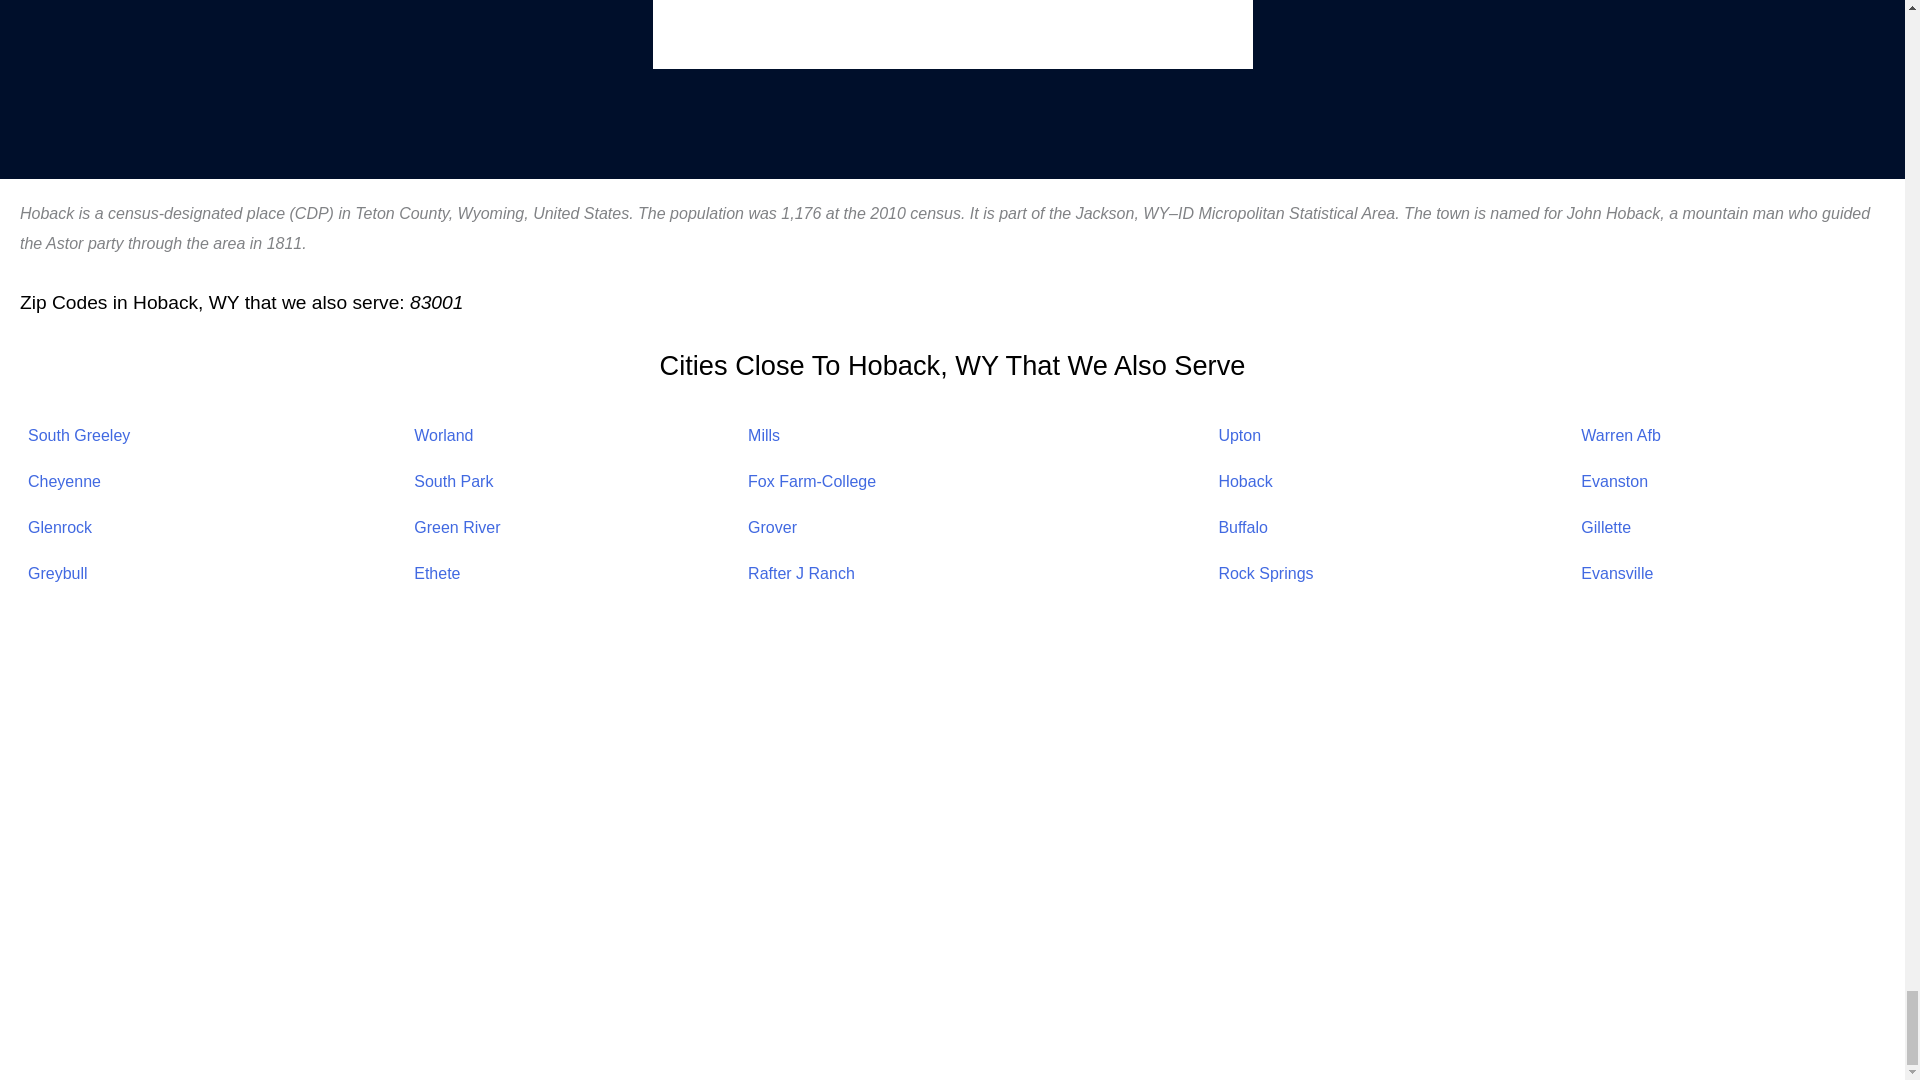 The height and width of the screenshot is (1080, 1920). I want to click on Upton, so click(1239, 434).